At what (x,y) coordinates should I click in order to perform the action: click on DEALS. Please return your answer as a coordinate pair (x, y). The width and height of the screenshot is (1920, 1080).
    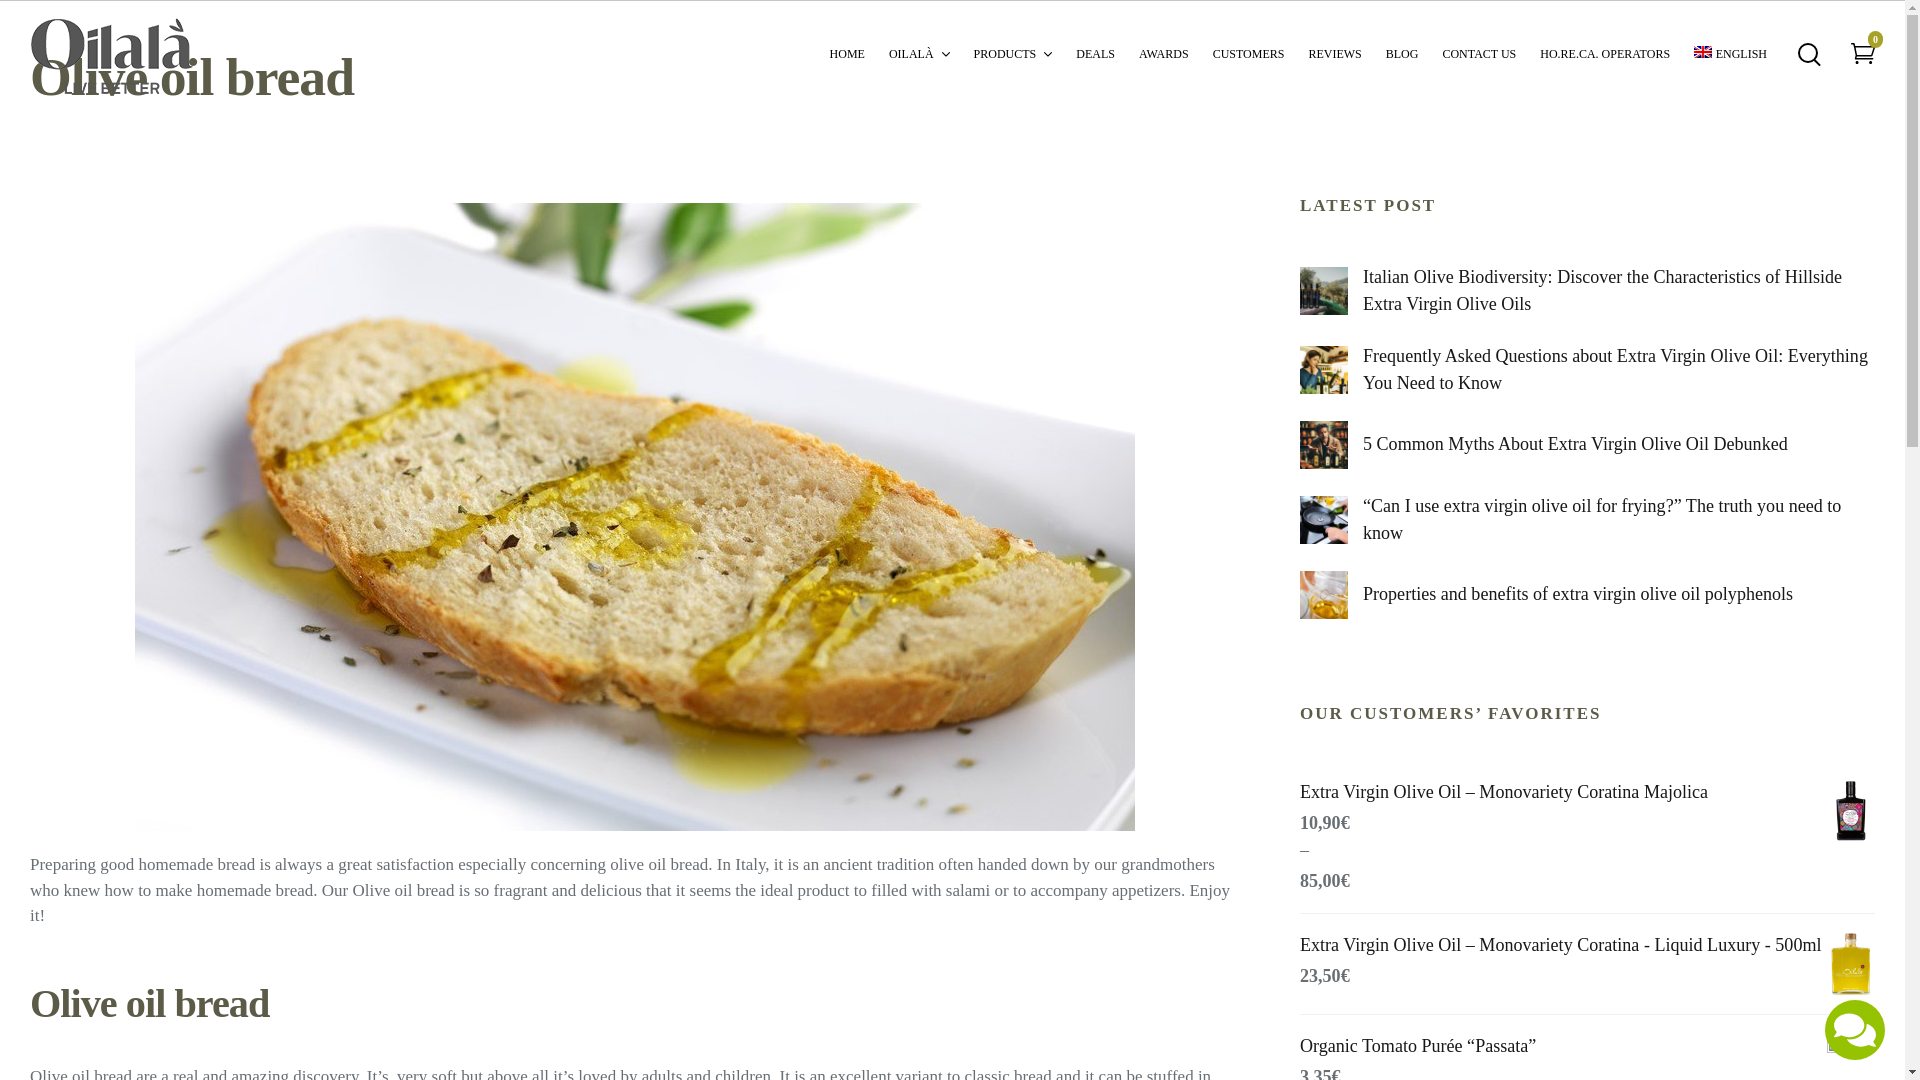
    Looking at the image, I should click on (1095, 52).